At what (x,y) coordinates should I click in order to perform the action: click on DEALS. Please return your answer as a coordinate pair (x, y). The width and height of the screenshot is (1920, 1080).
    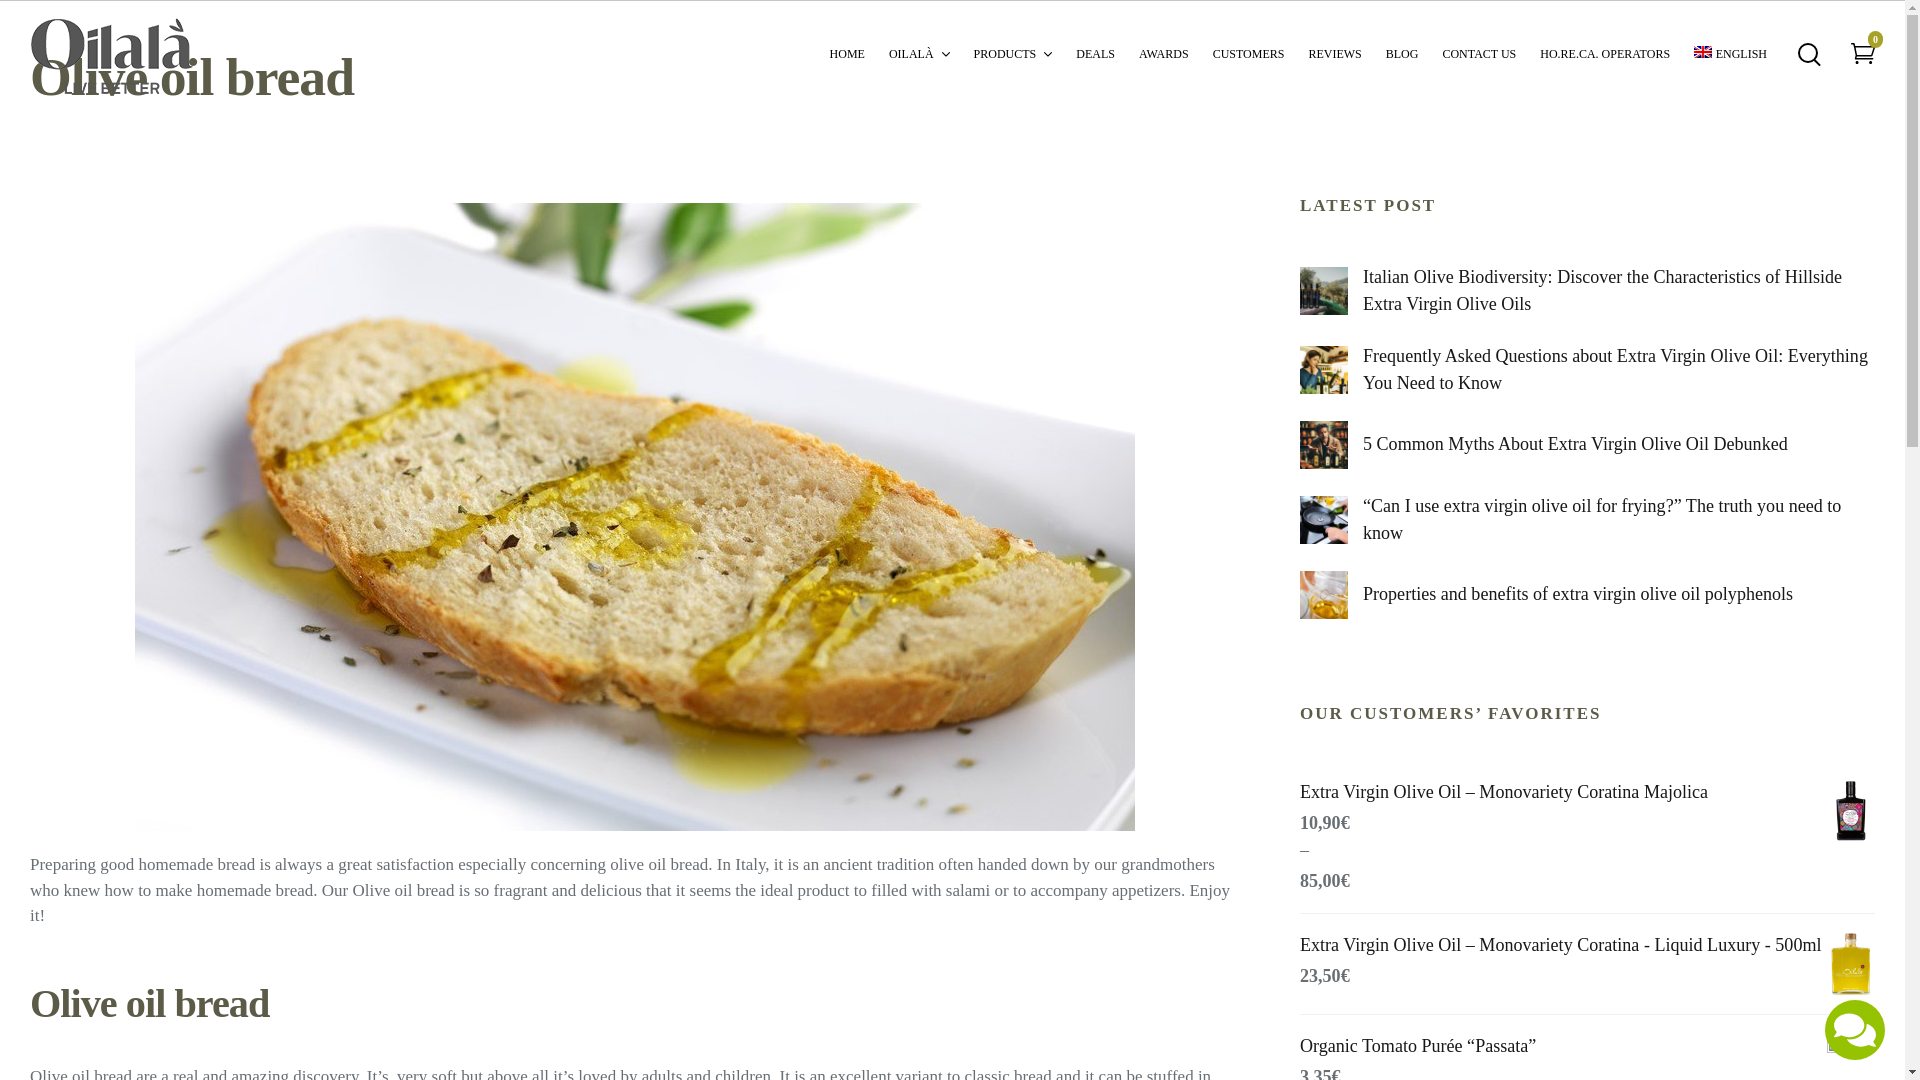
    Looking at the image, I should click on (1095, 52).